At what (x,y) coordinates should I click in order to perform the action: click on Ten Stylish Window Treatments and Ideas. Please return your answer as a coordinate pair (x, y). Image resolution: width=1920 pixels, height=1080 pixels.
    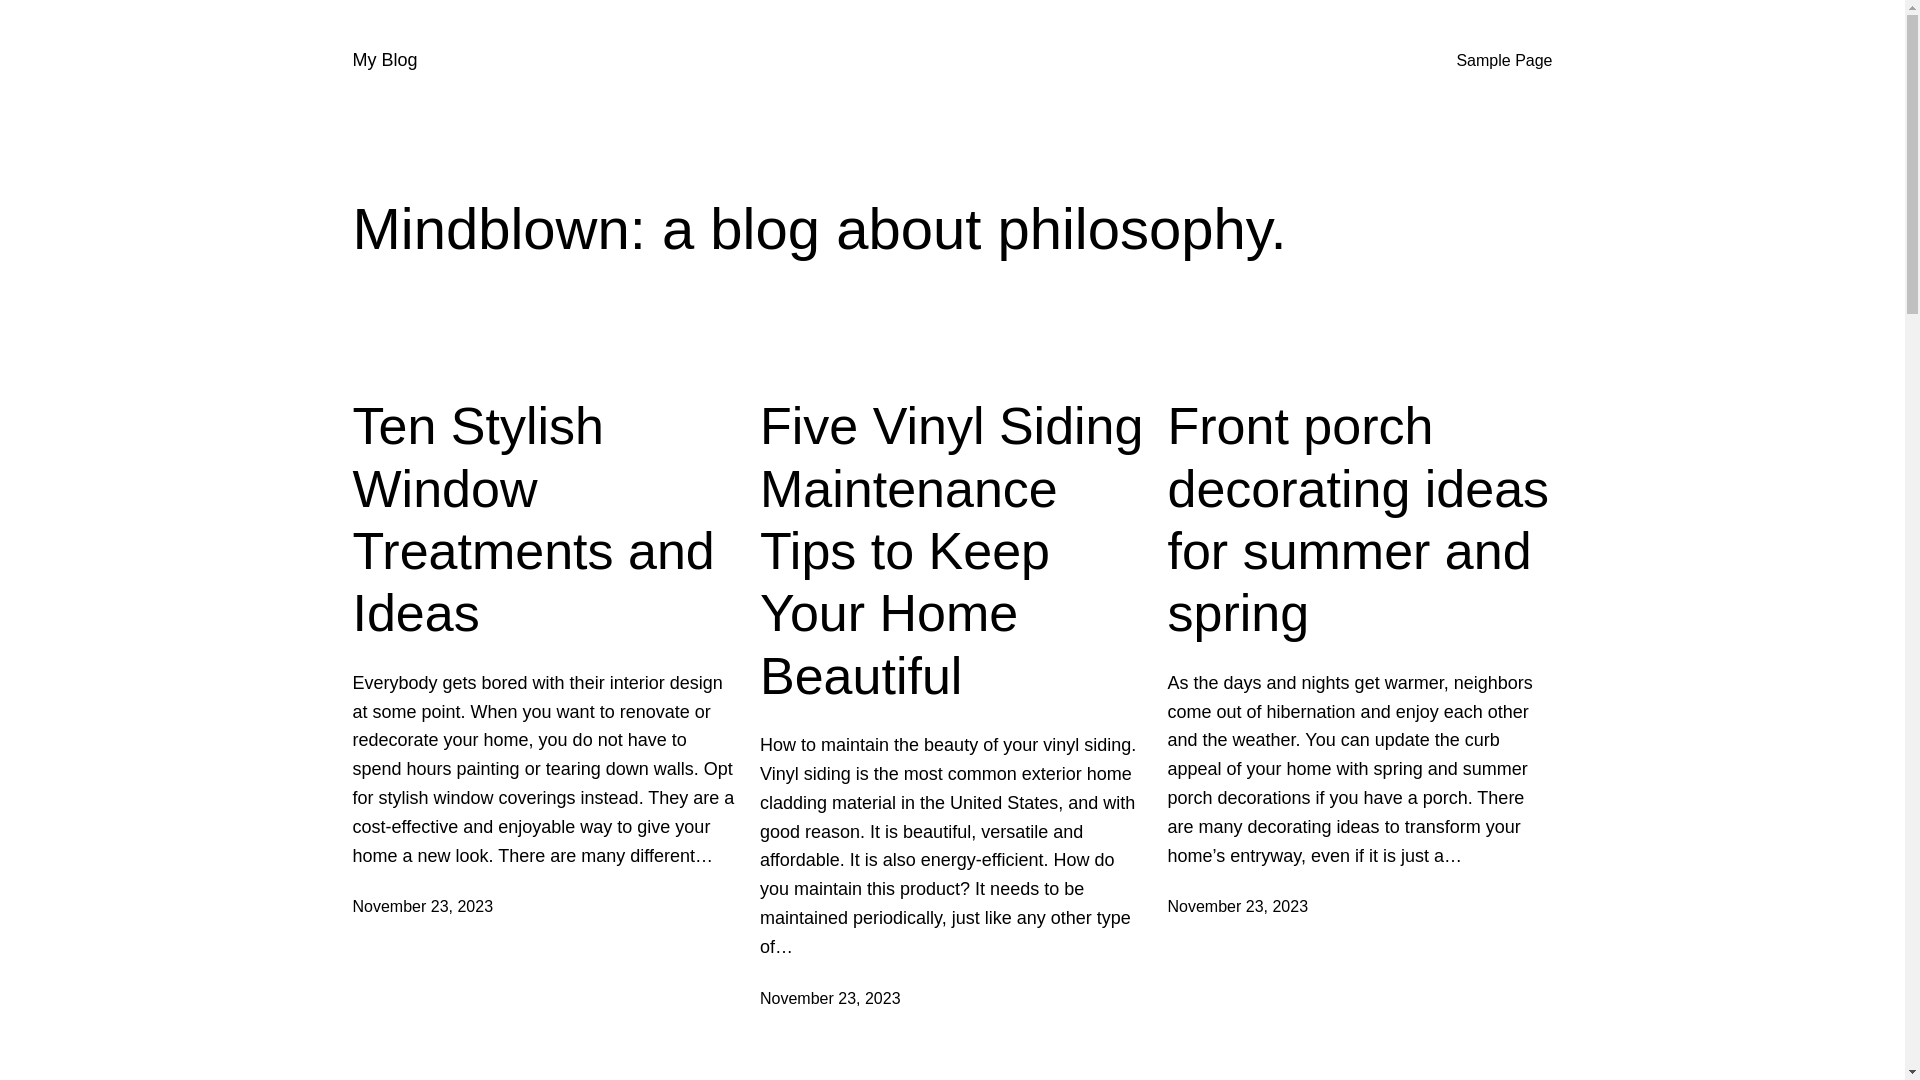
    Looking at the image, I should click on (544, 520).